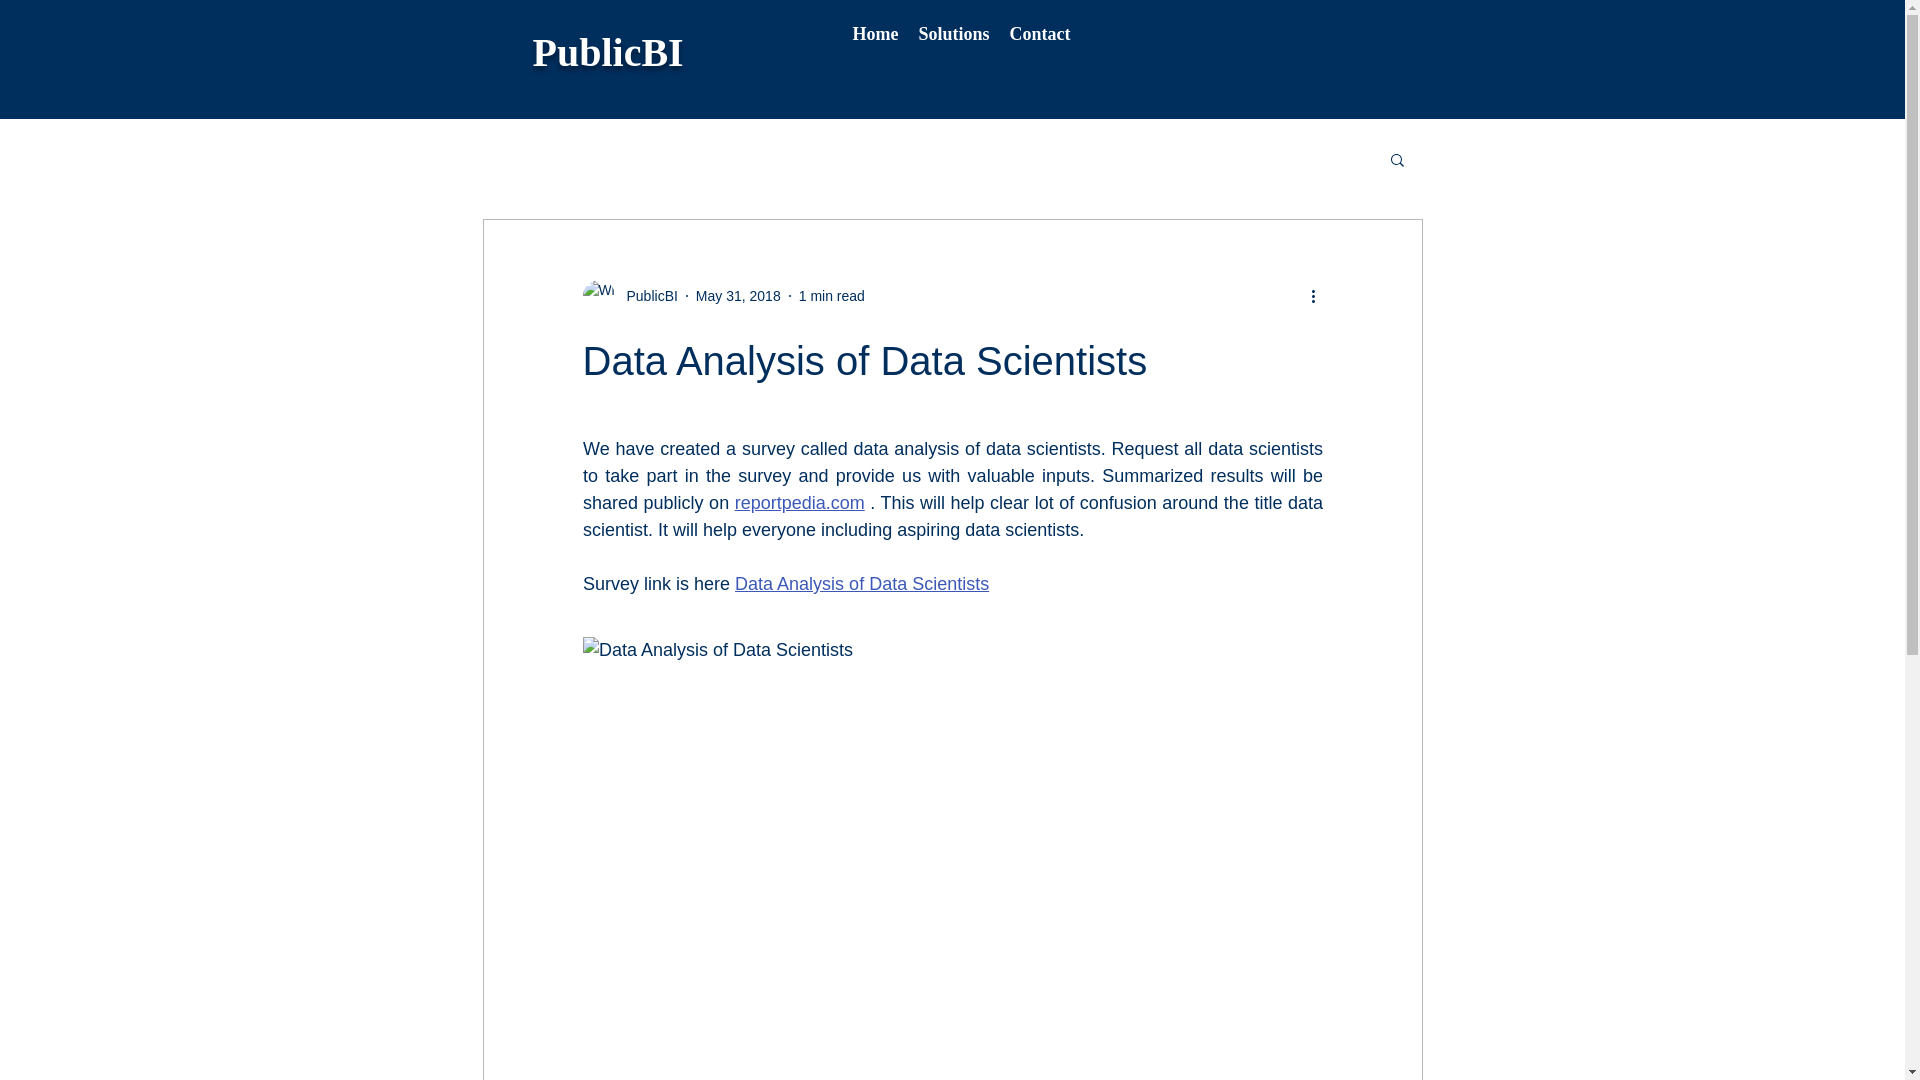 This screenshot has height=1080, width=1920. What do you see at coordinates (798, 502) in the screenshot?
I see `reportpedia.com` at bounding box center [798, 502].